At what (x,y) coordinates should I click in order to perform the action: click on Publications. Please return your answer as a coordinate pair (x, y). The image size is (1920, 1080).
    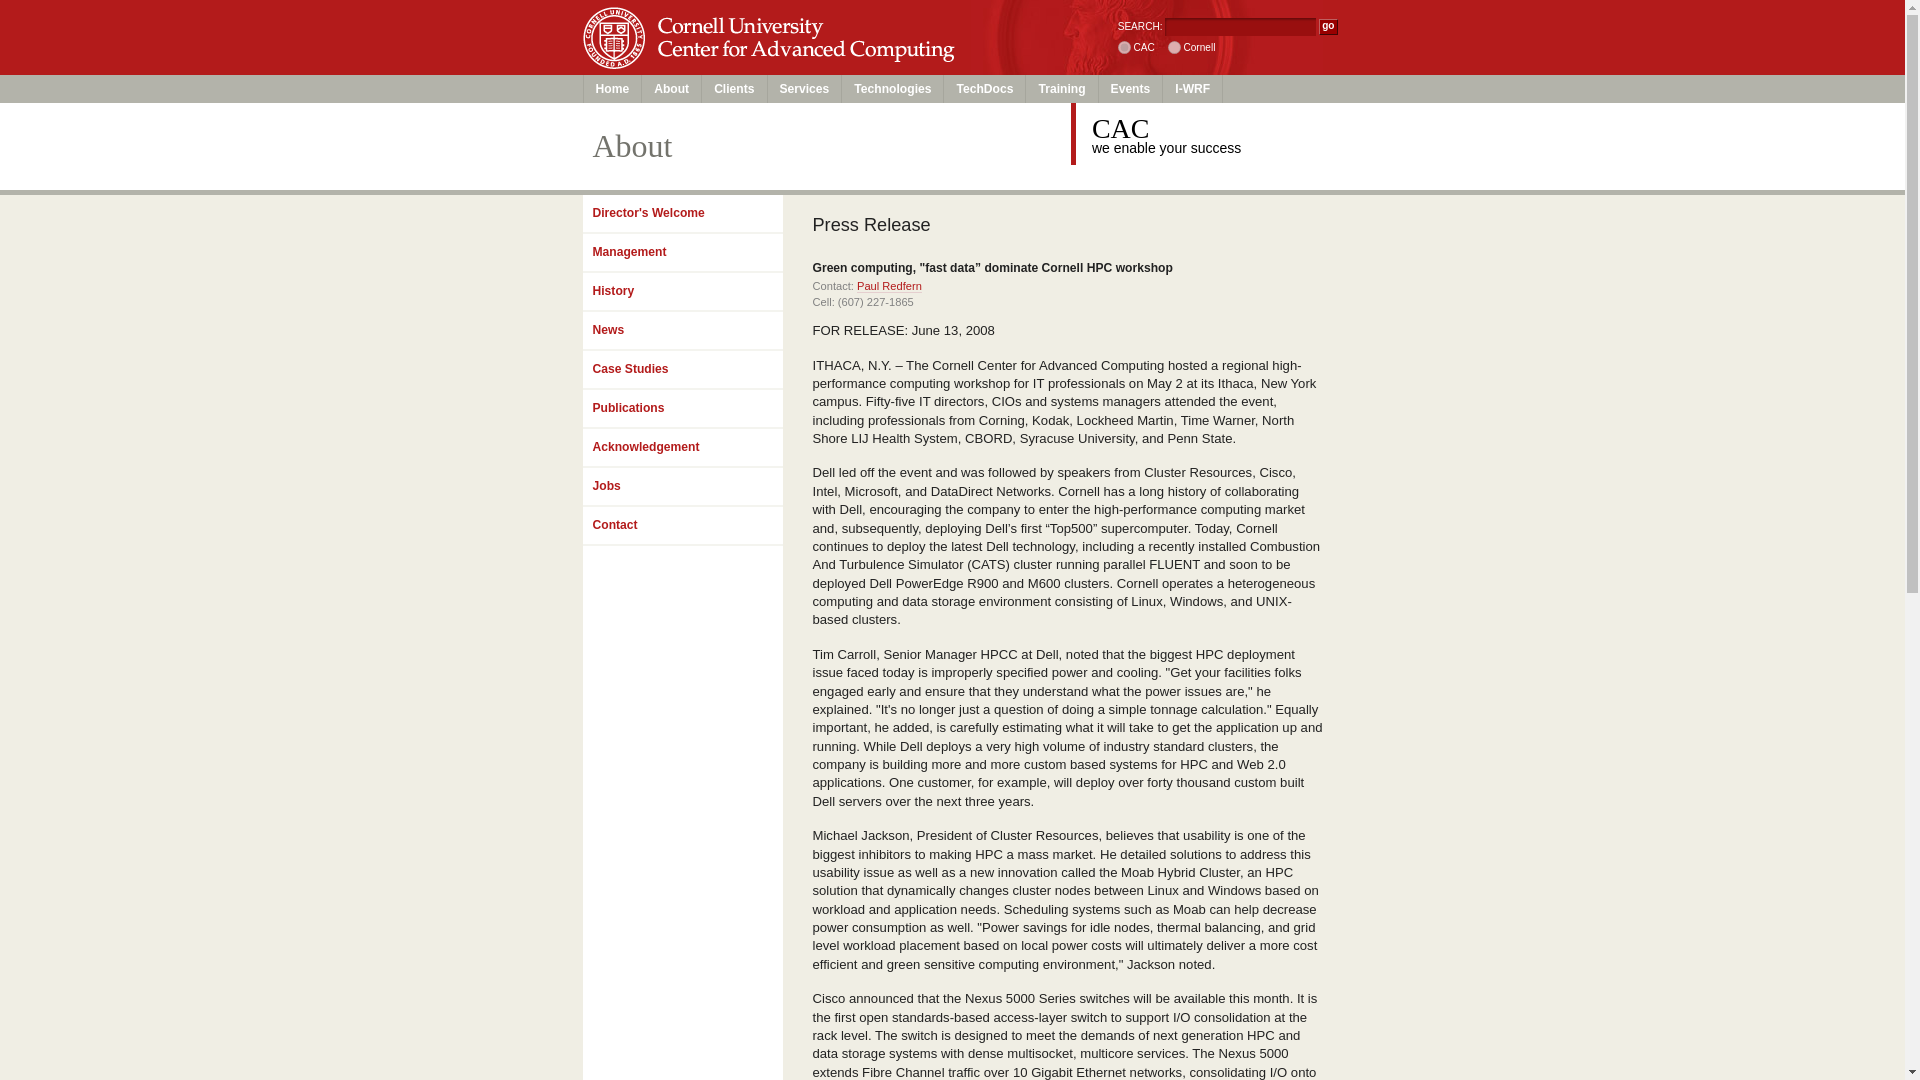
    Looking at the image, I should click on (681, 408).